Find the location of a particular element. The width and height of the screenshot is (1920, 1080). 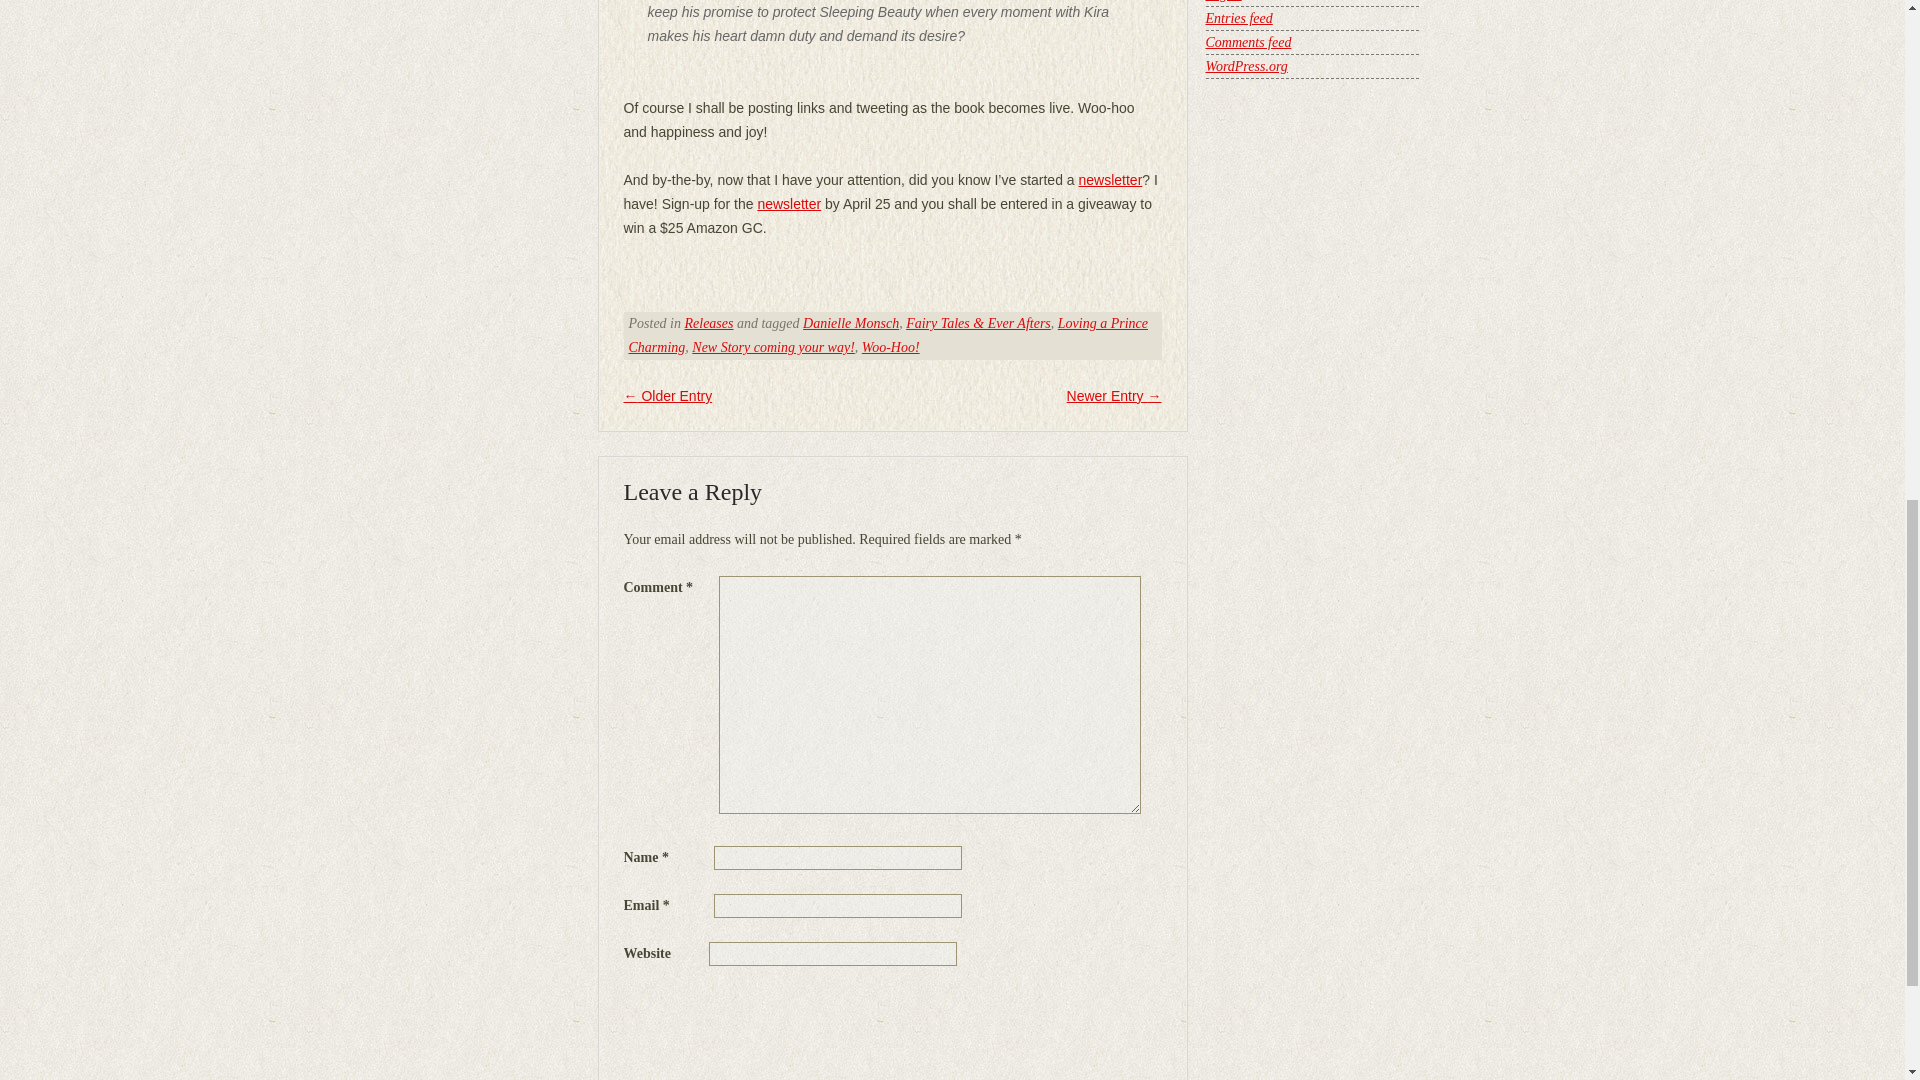

newsletter is located at coordinates (788, 203).